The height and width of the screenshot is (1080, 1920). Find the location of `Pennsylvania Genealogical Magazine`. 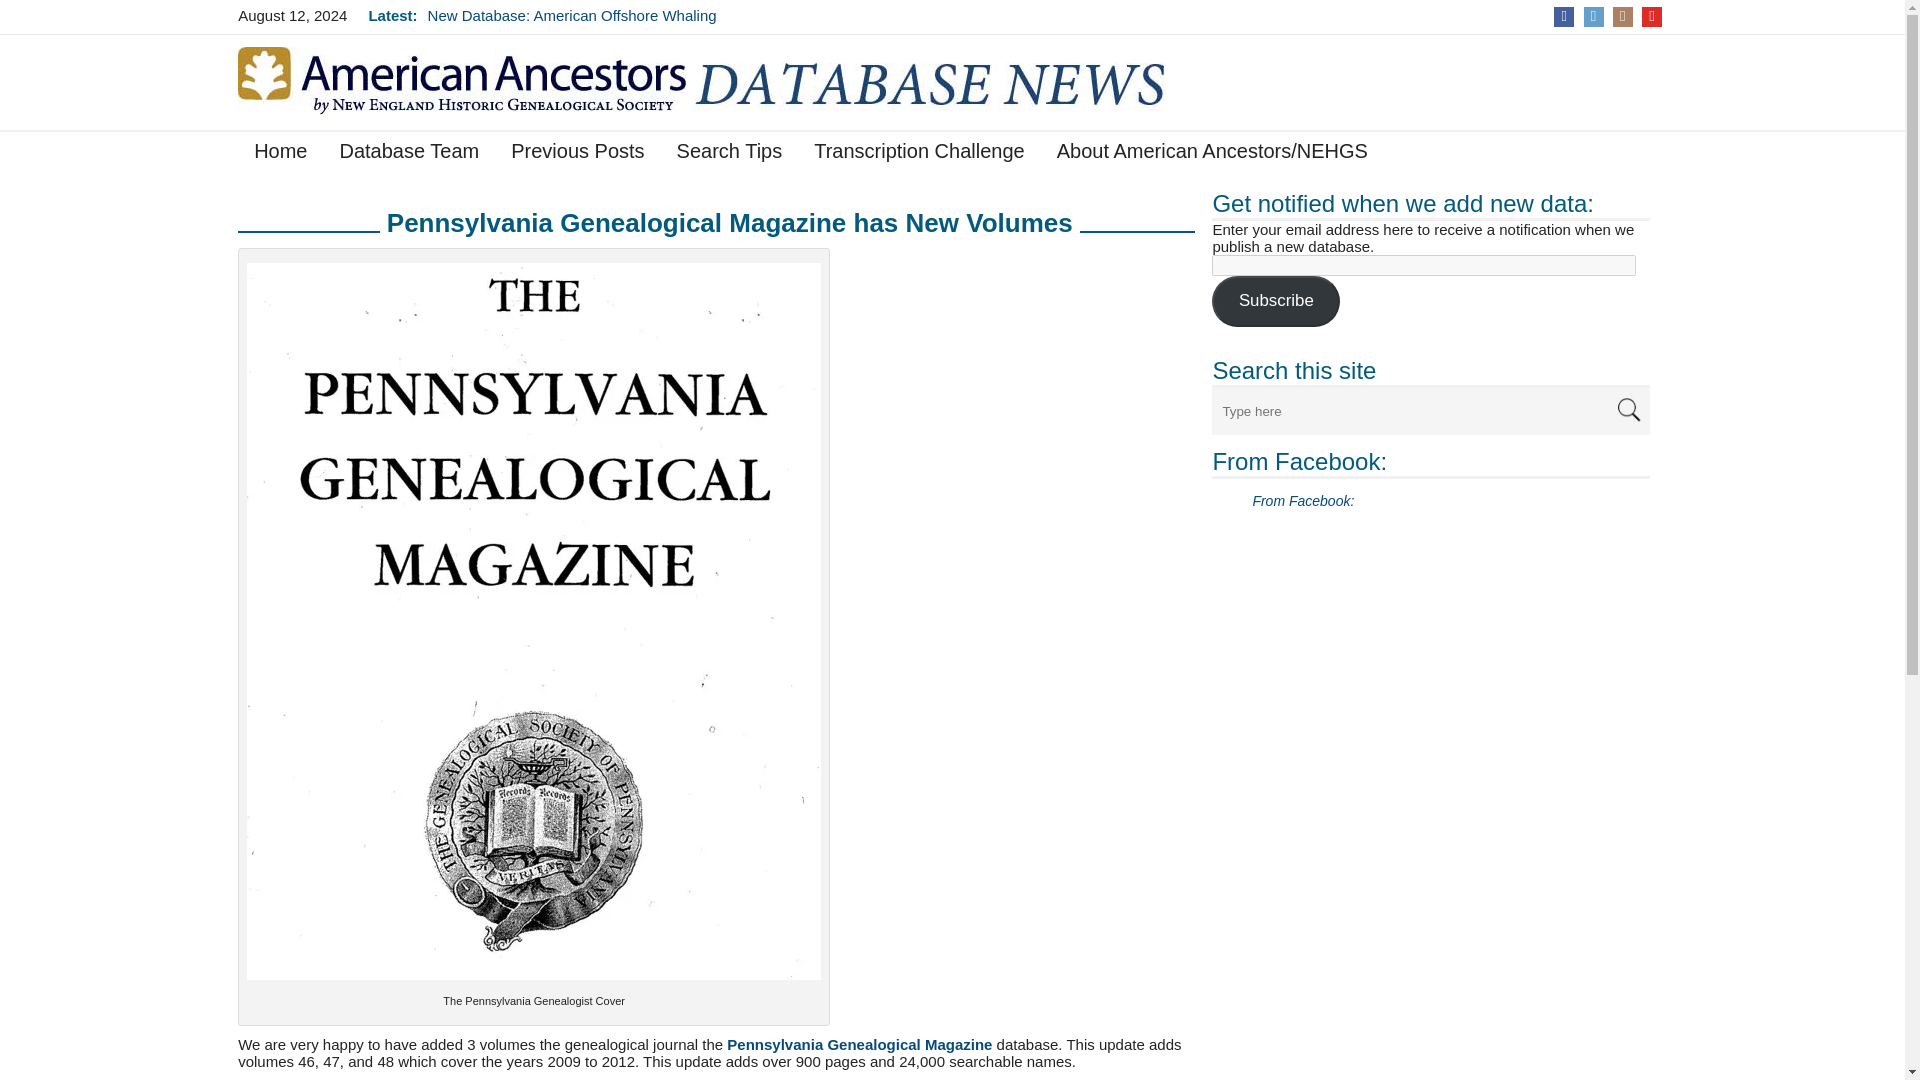

Pennsylvania Genealogical Magazine is located at coordinates (860, 1044).